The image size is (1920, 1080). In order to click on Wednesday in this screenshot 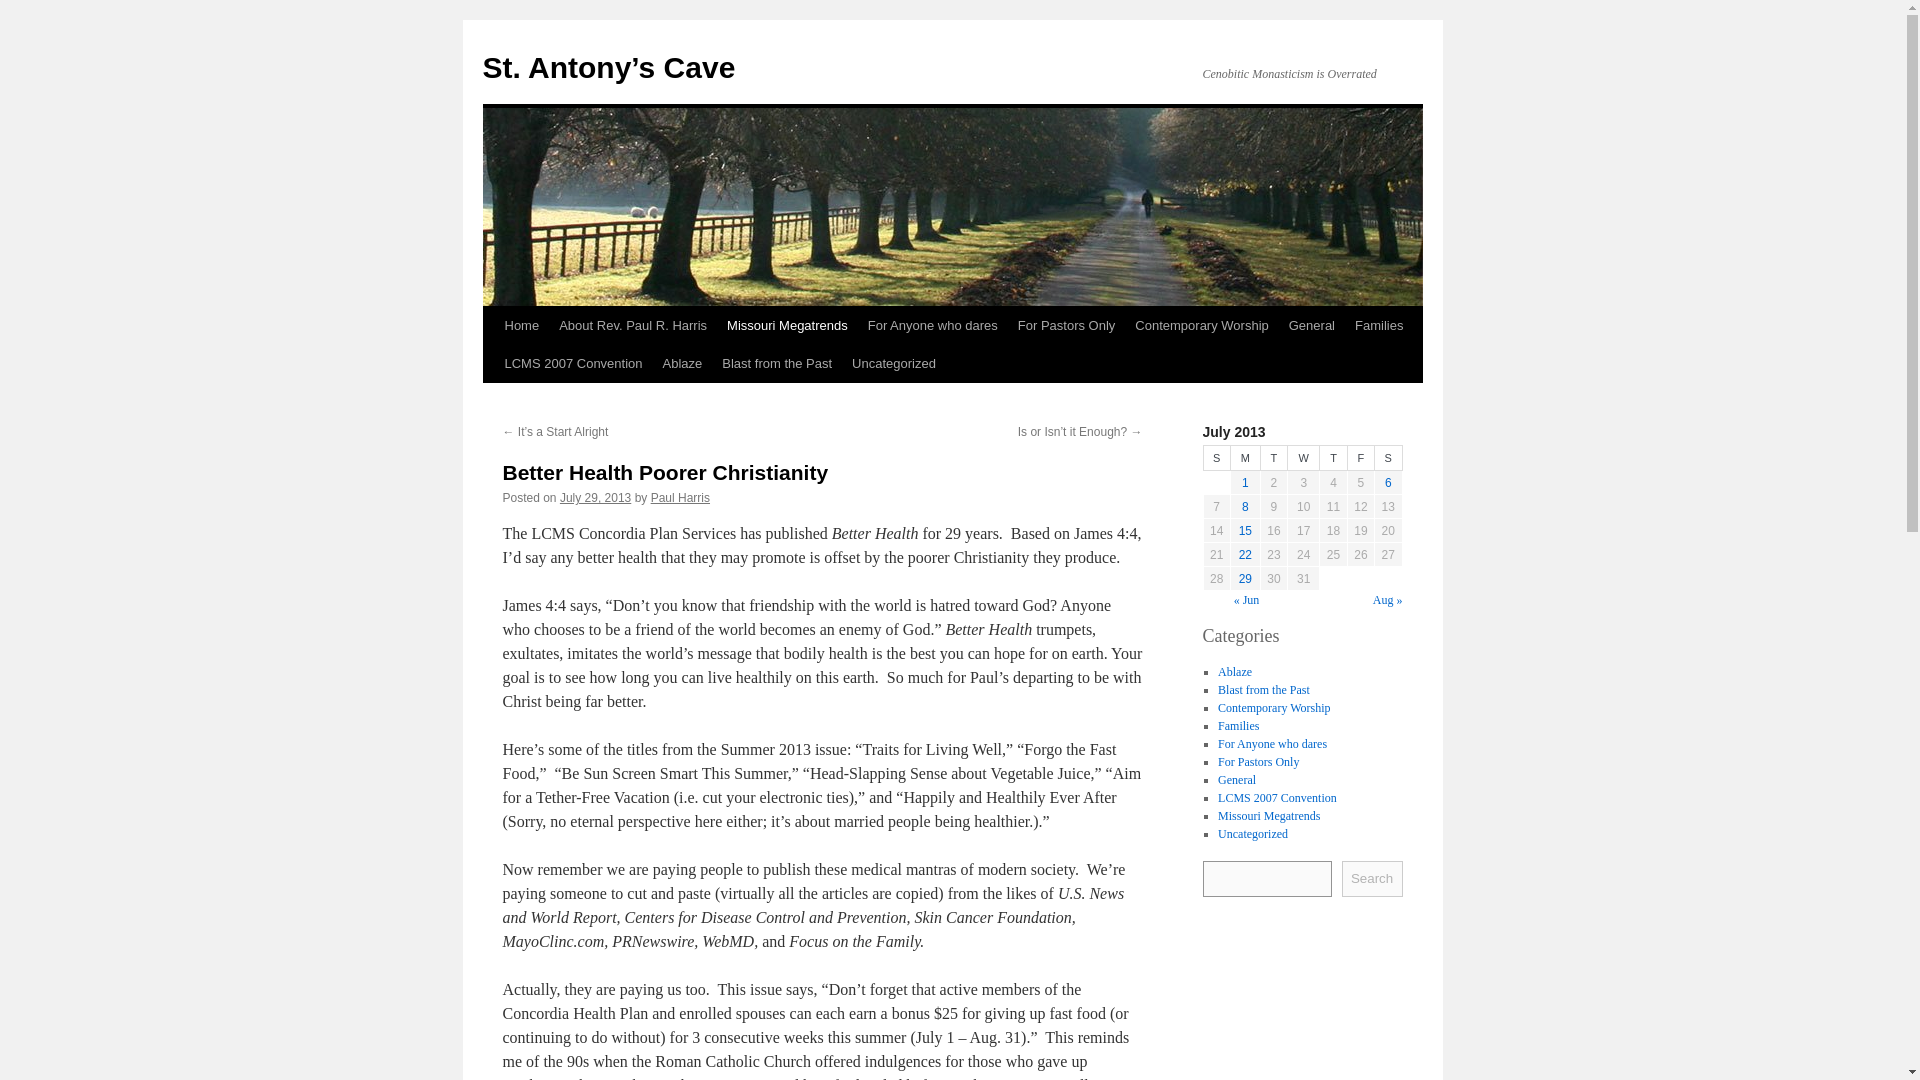, I will do `click(1304, 458)`.